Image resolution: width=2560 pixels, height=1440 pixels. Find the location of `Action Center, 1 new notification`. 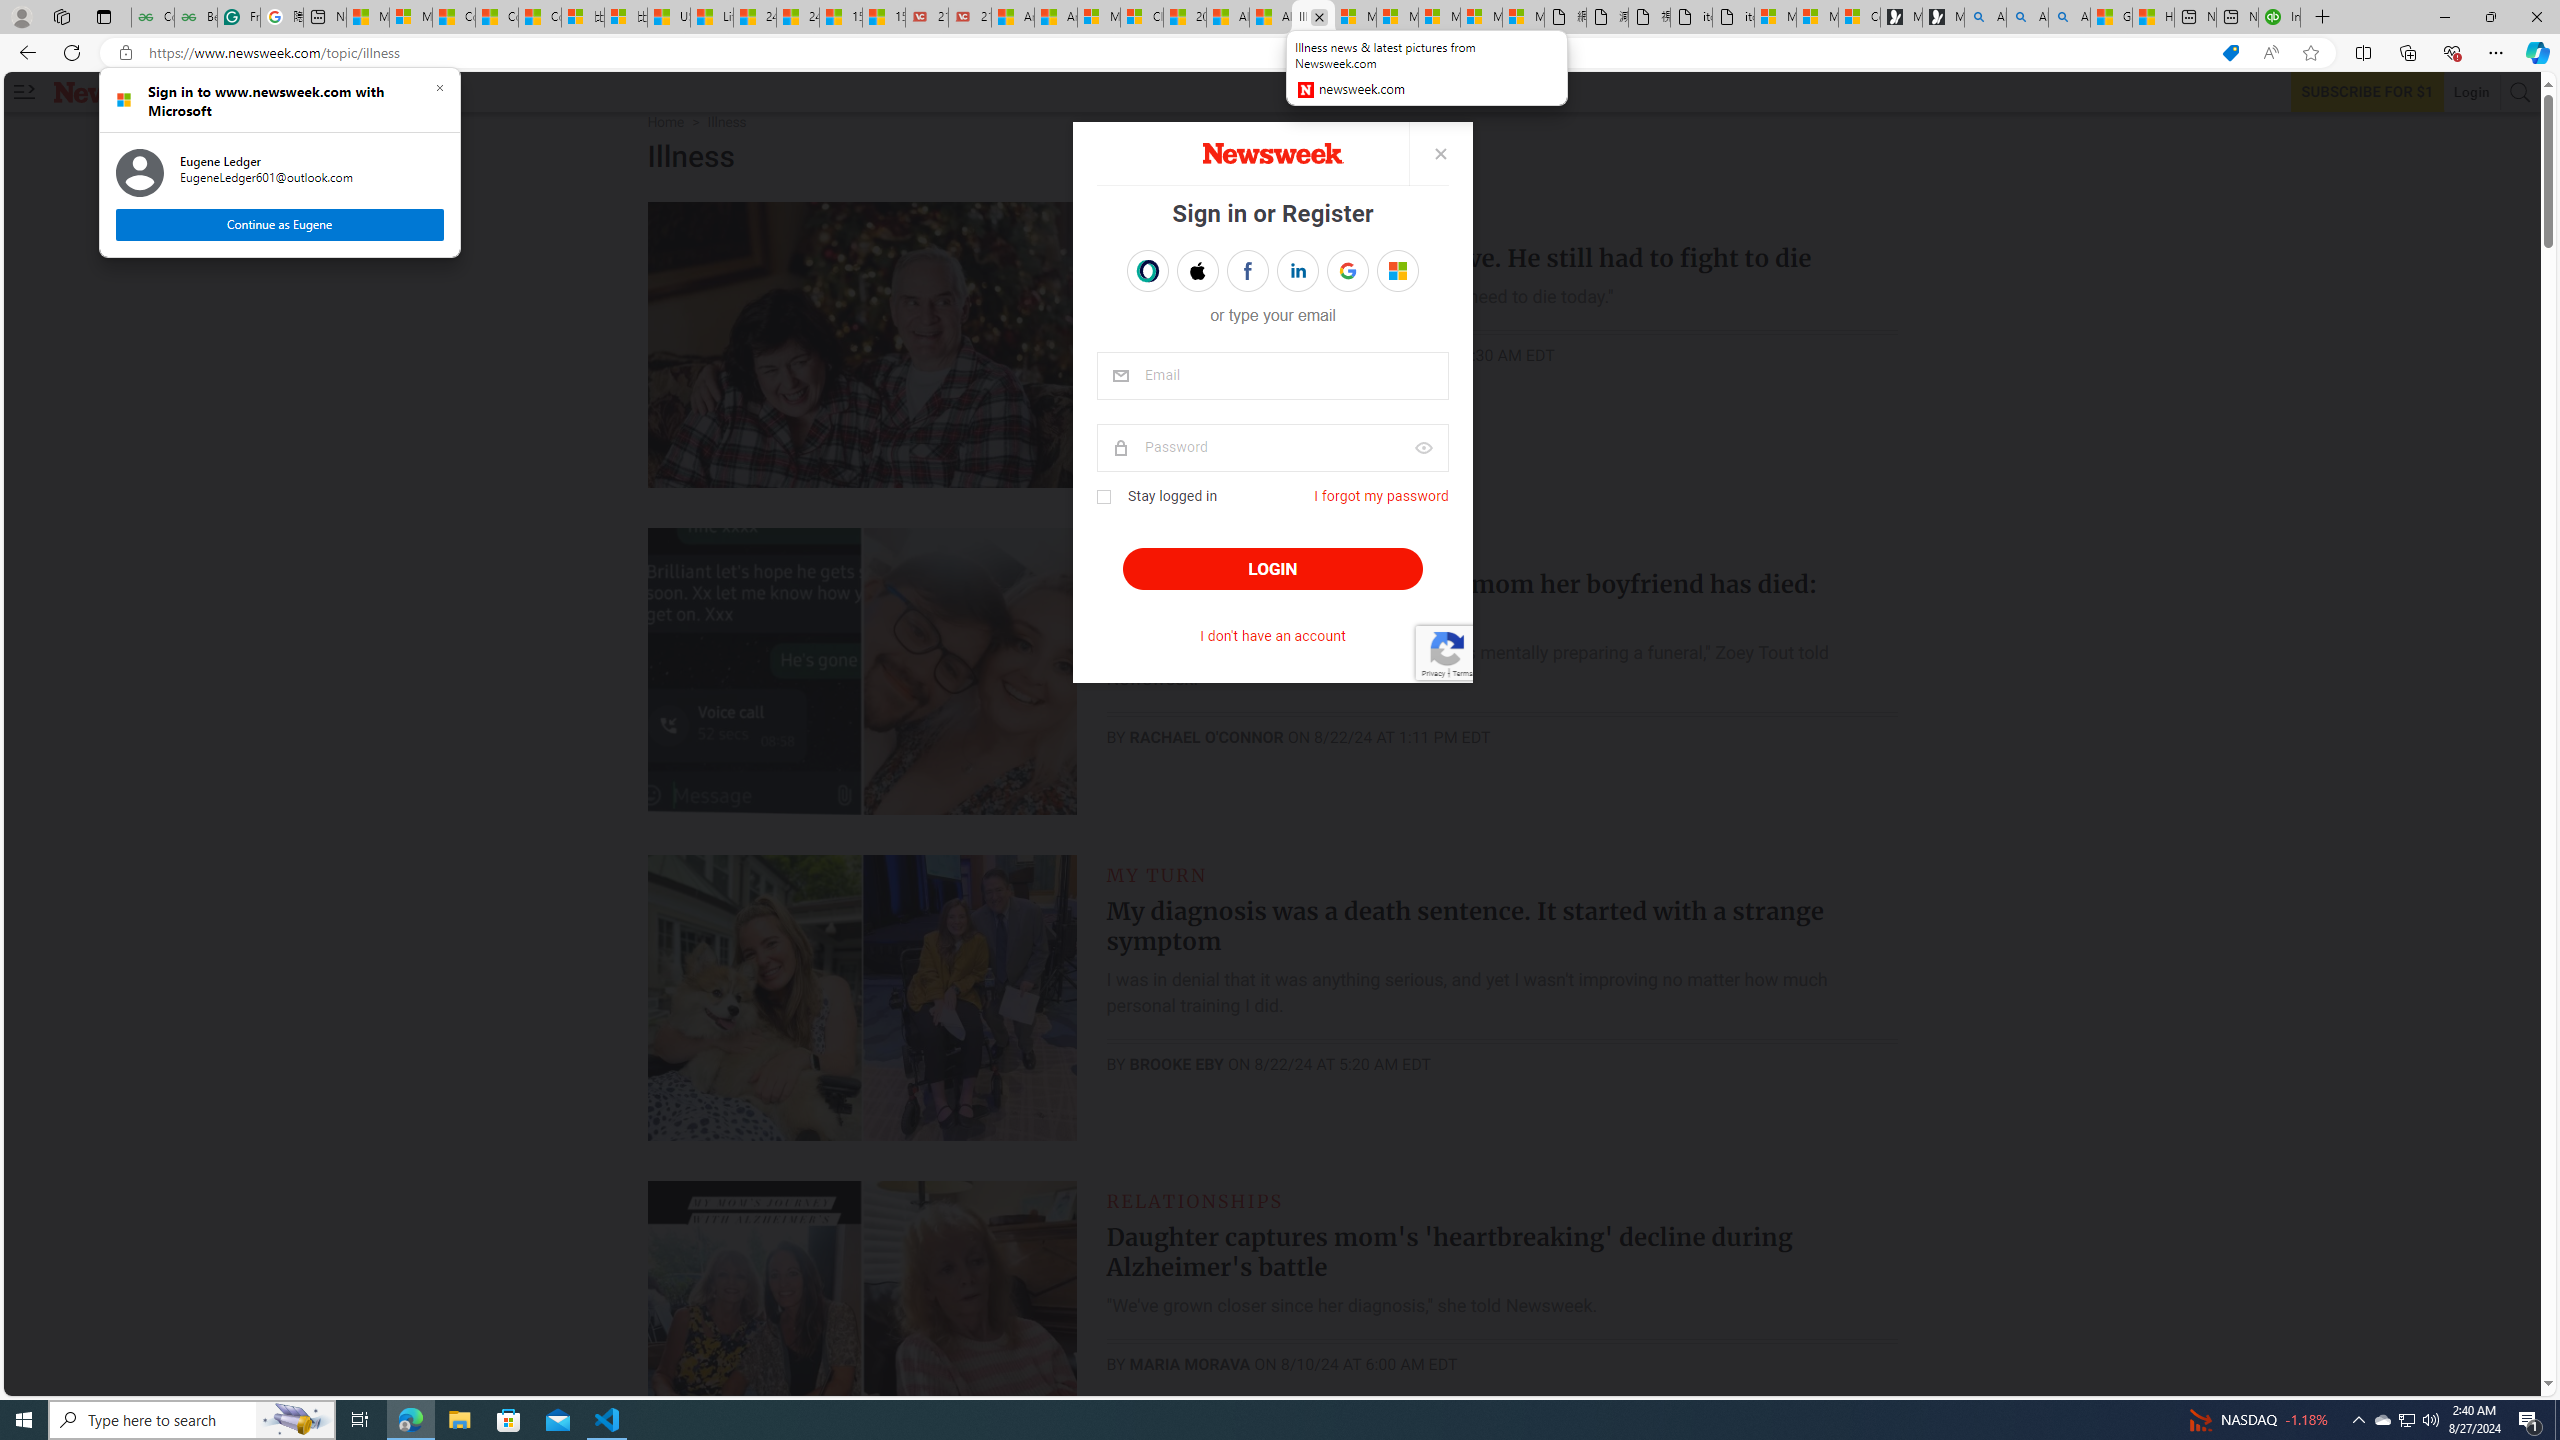

Action Center, 1 new notification is located at coordinates (2530, 1420).